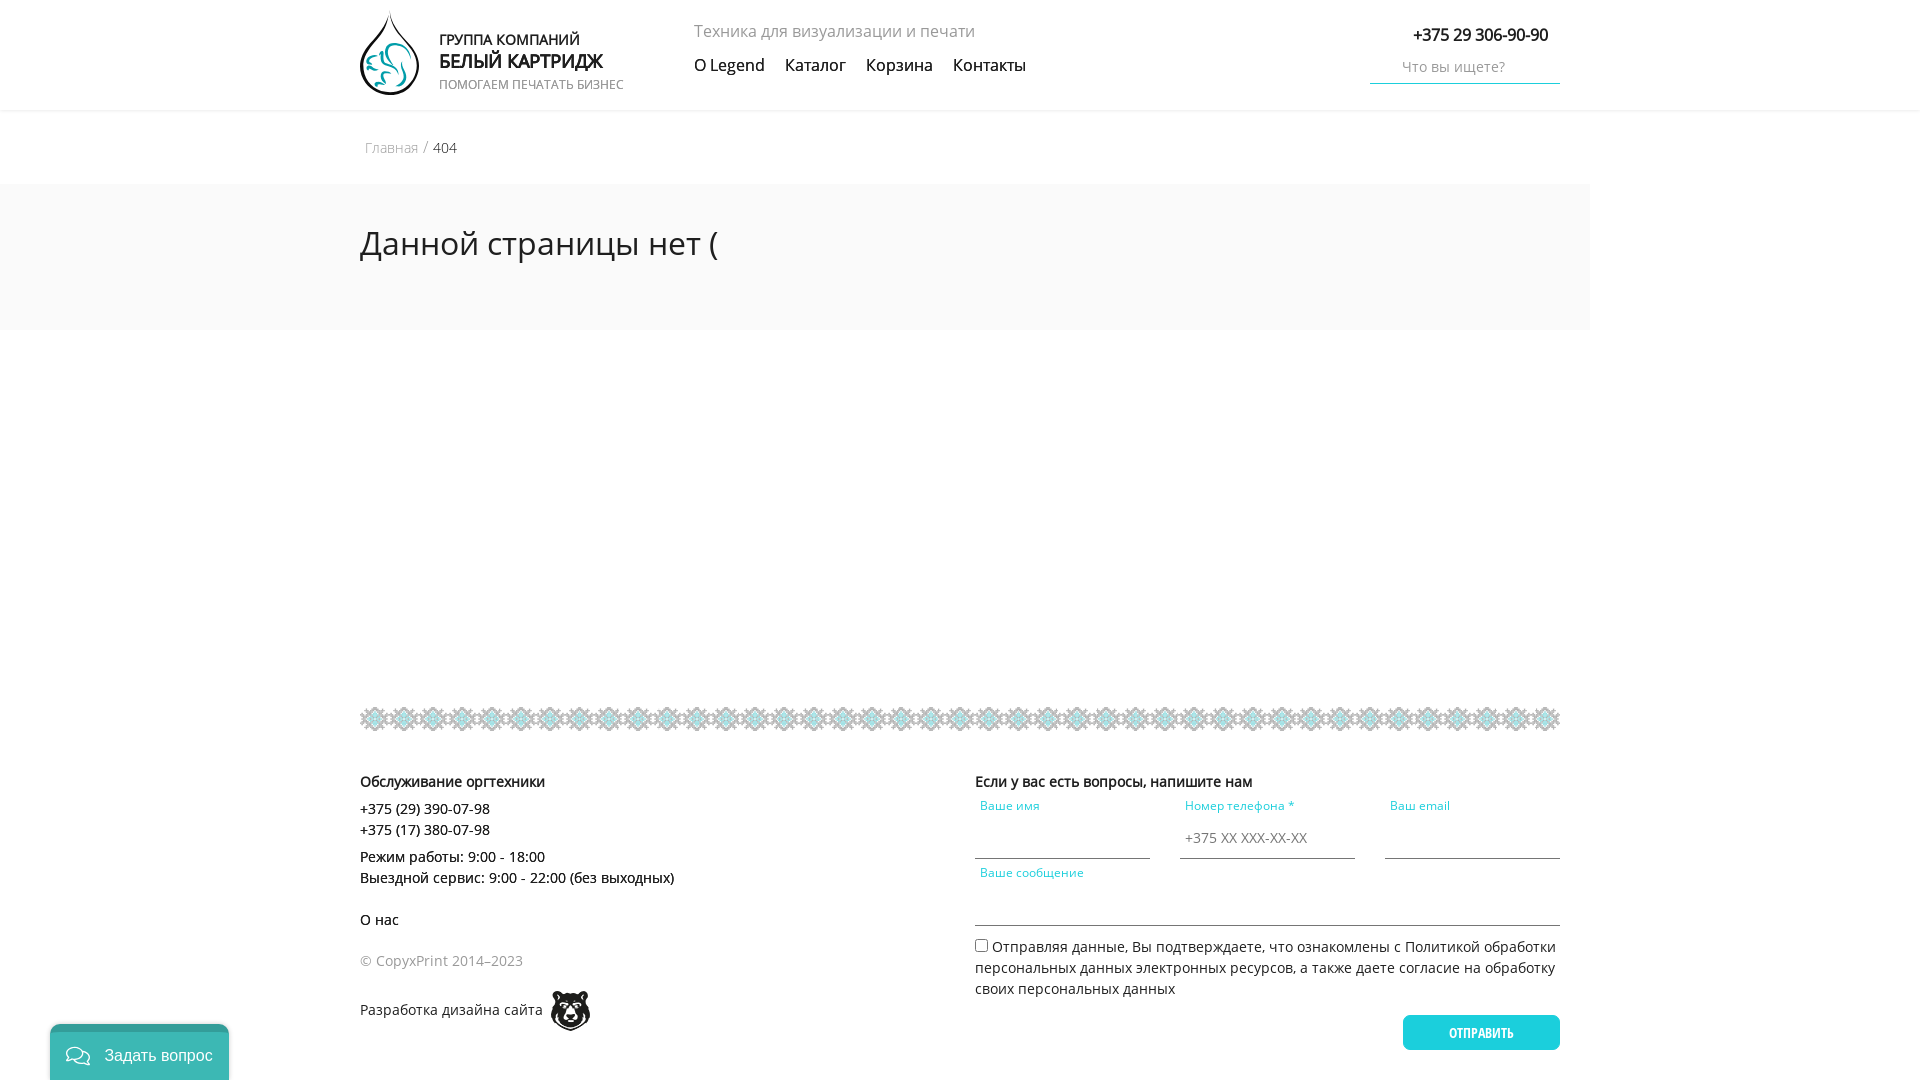  I want to click on +375 XX XXX-XX-XX, so click(1268, 838).